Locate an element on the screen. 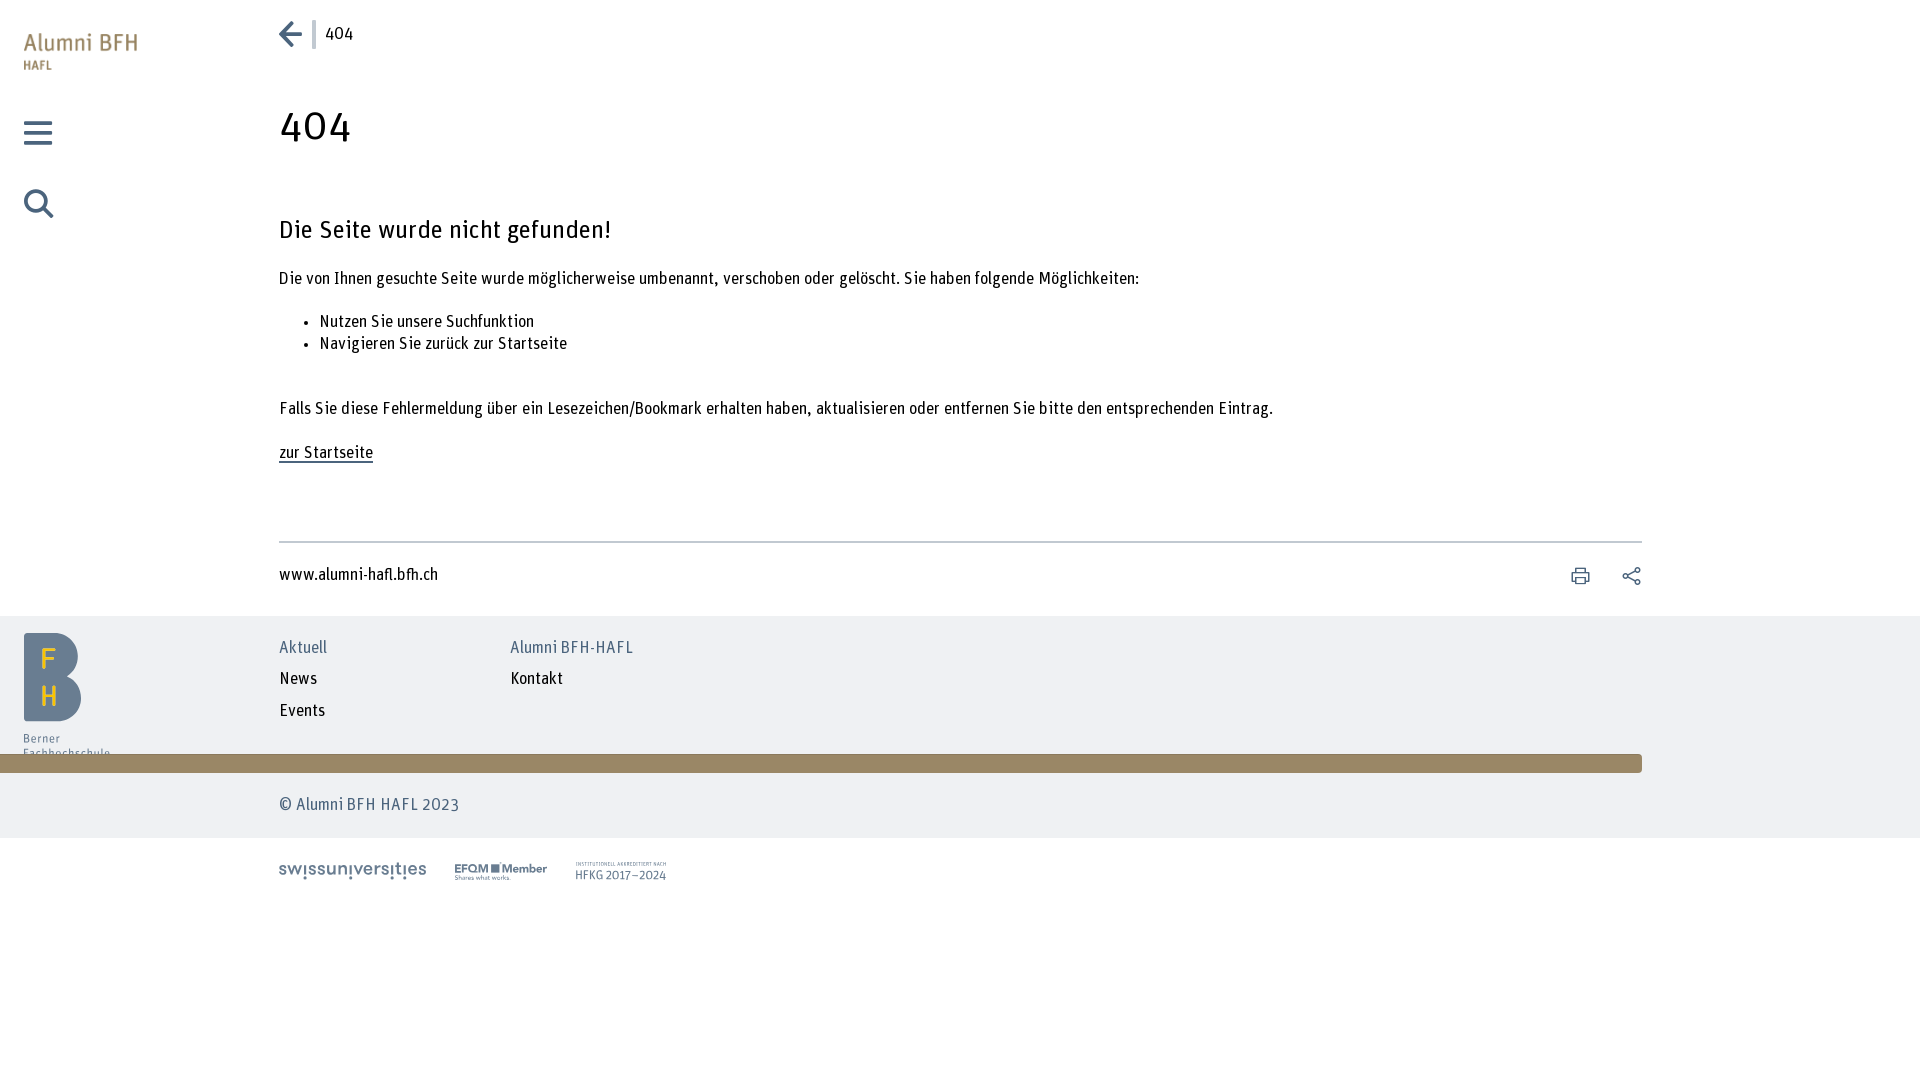 Image resolution: width=1920 pixels, height=1080 pixels. EFQM Member is located at coordinates (501, 871).